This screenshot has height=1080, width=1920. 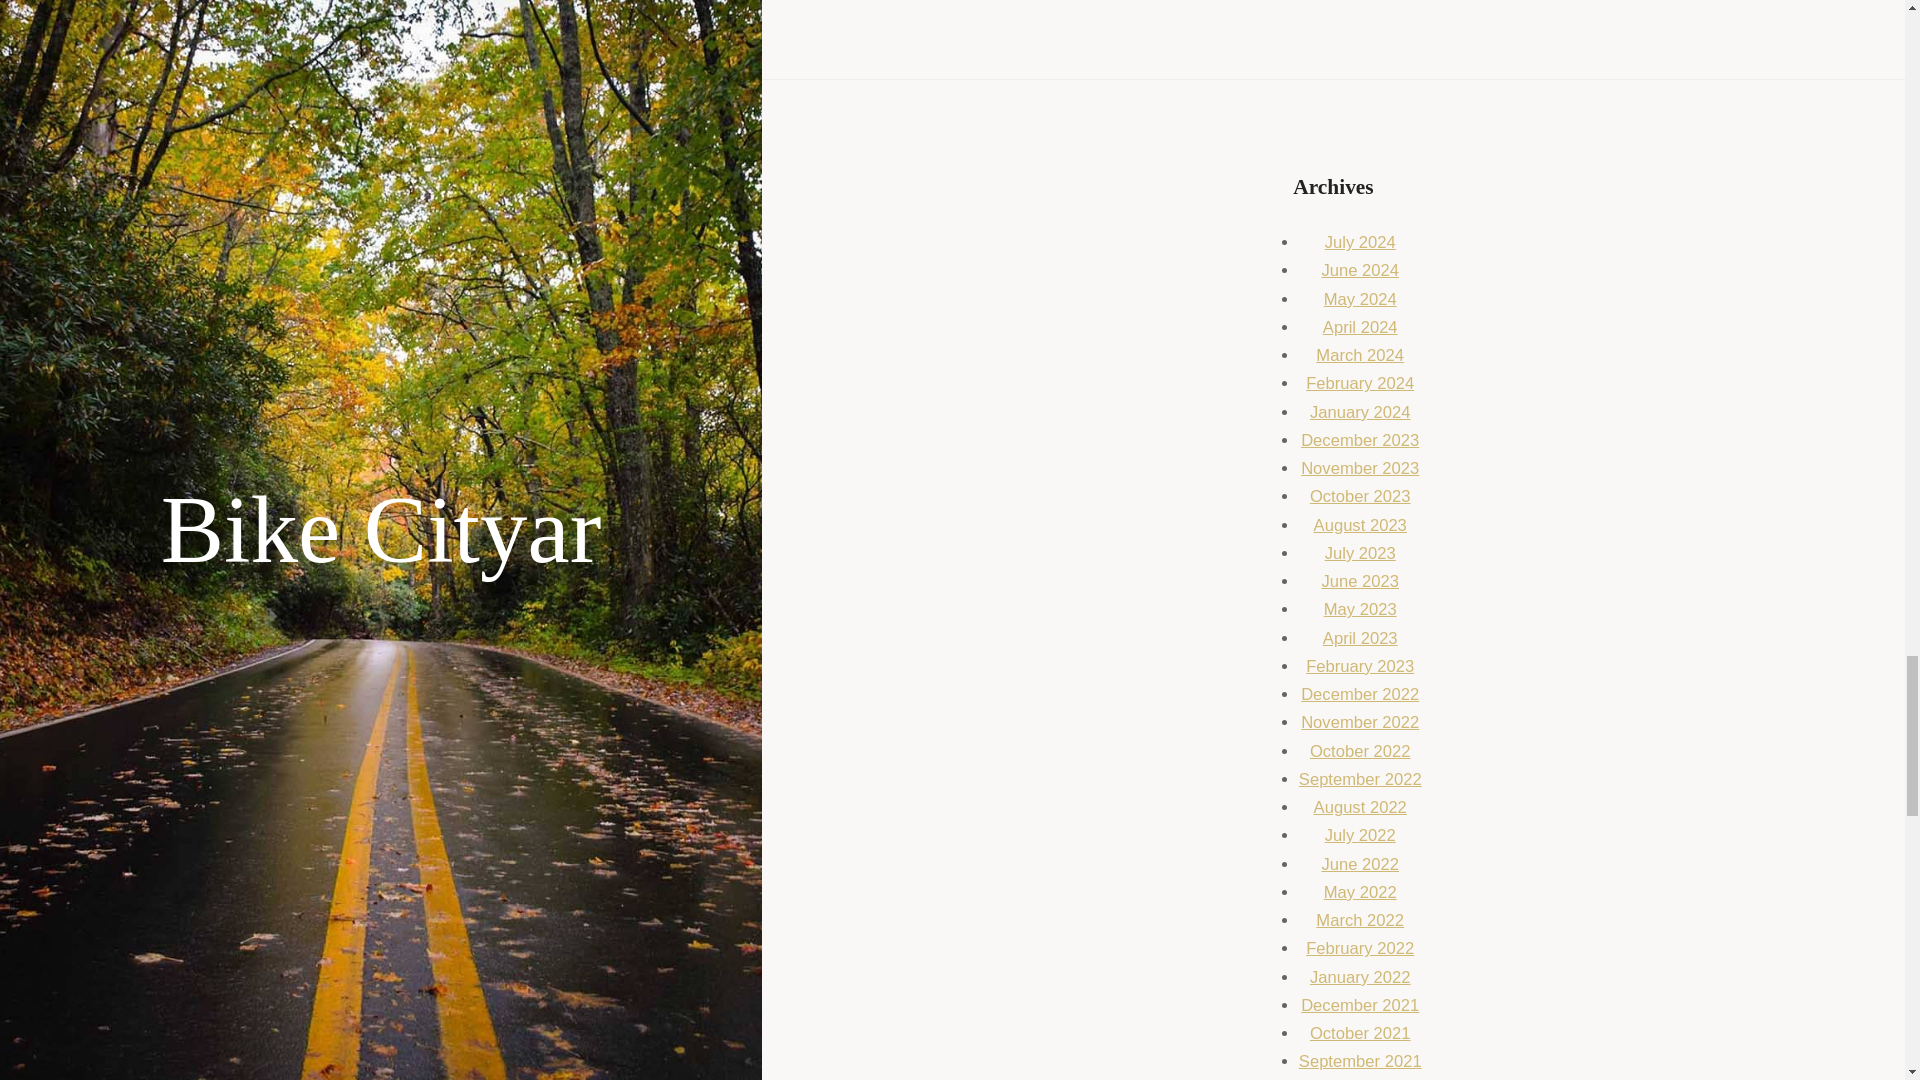 I want to click on April 2023, so click(x=1360, y=638).